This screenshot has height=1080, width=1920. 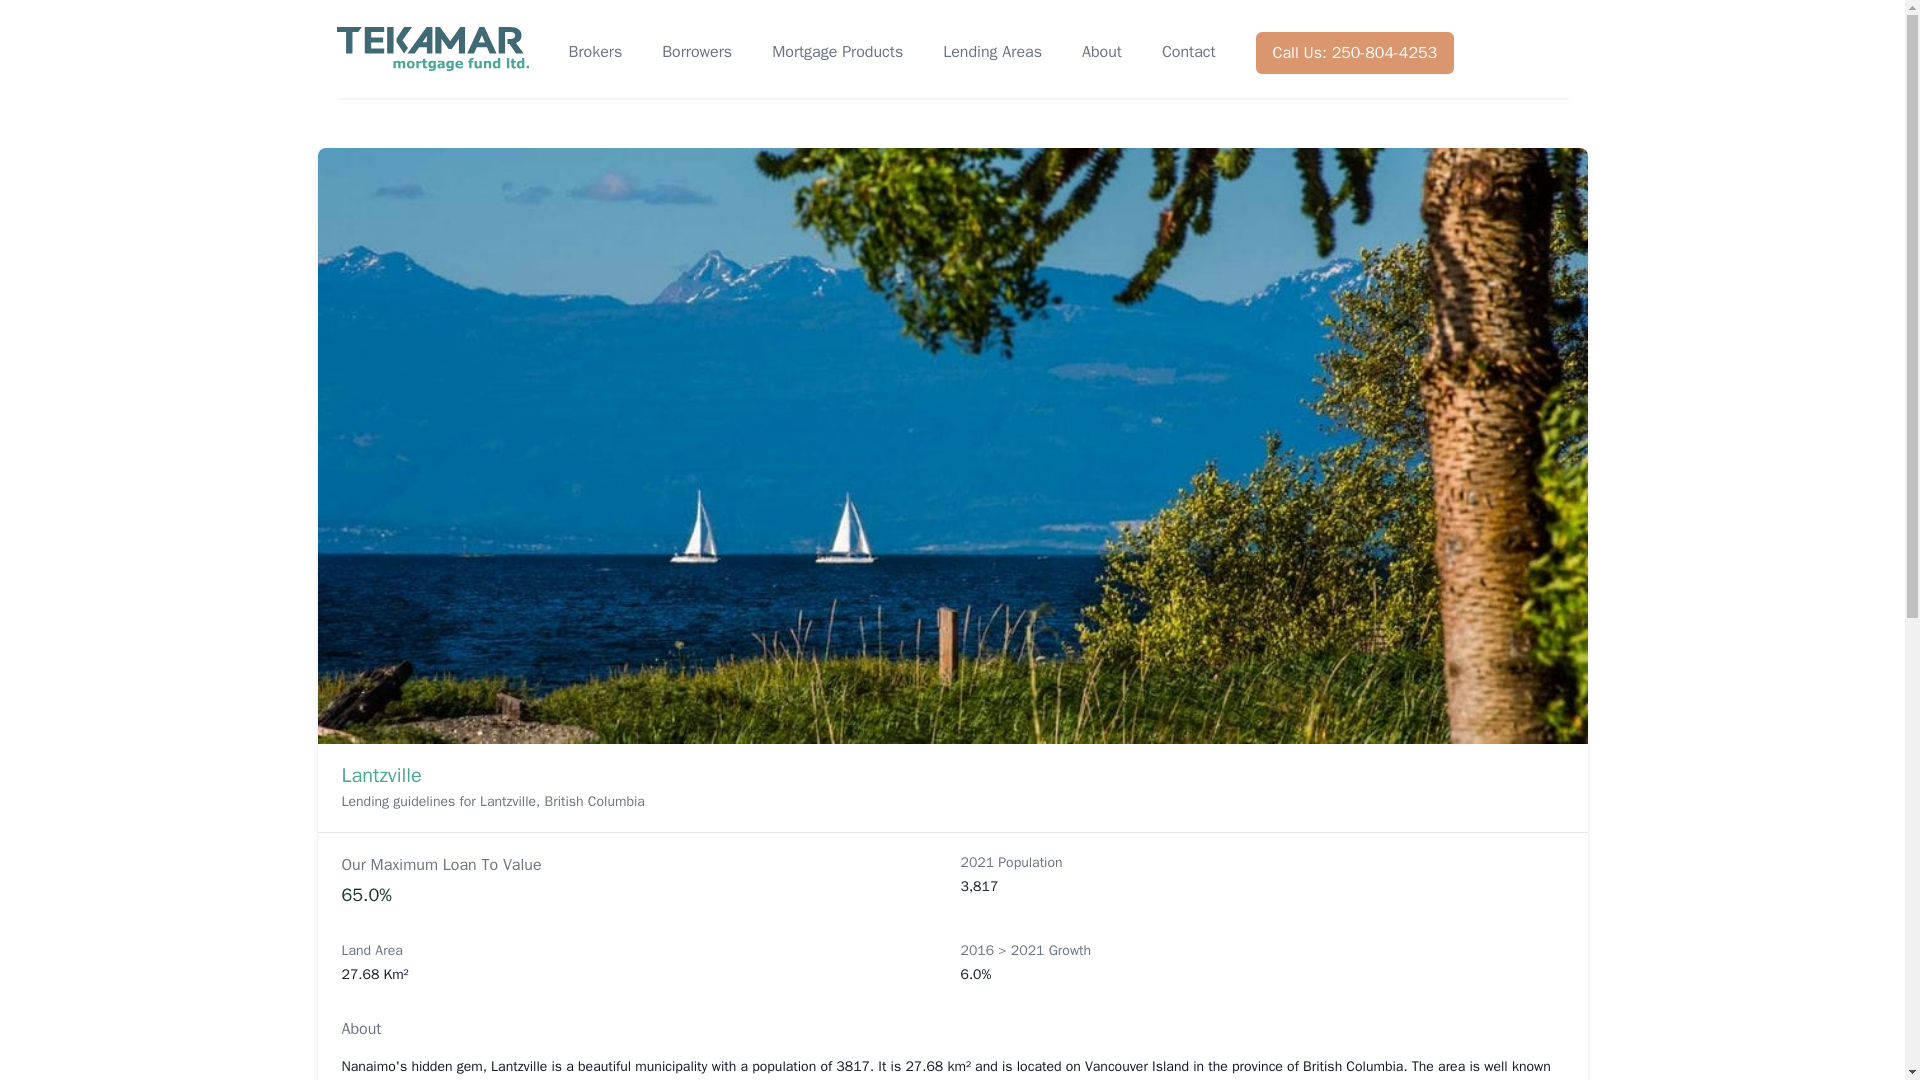 What do you see at coordinates (1102, 53) in the screenshot?
I see `About` at bounding box center [1102, 53].